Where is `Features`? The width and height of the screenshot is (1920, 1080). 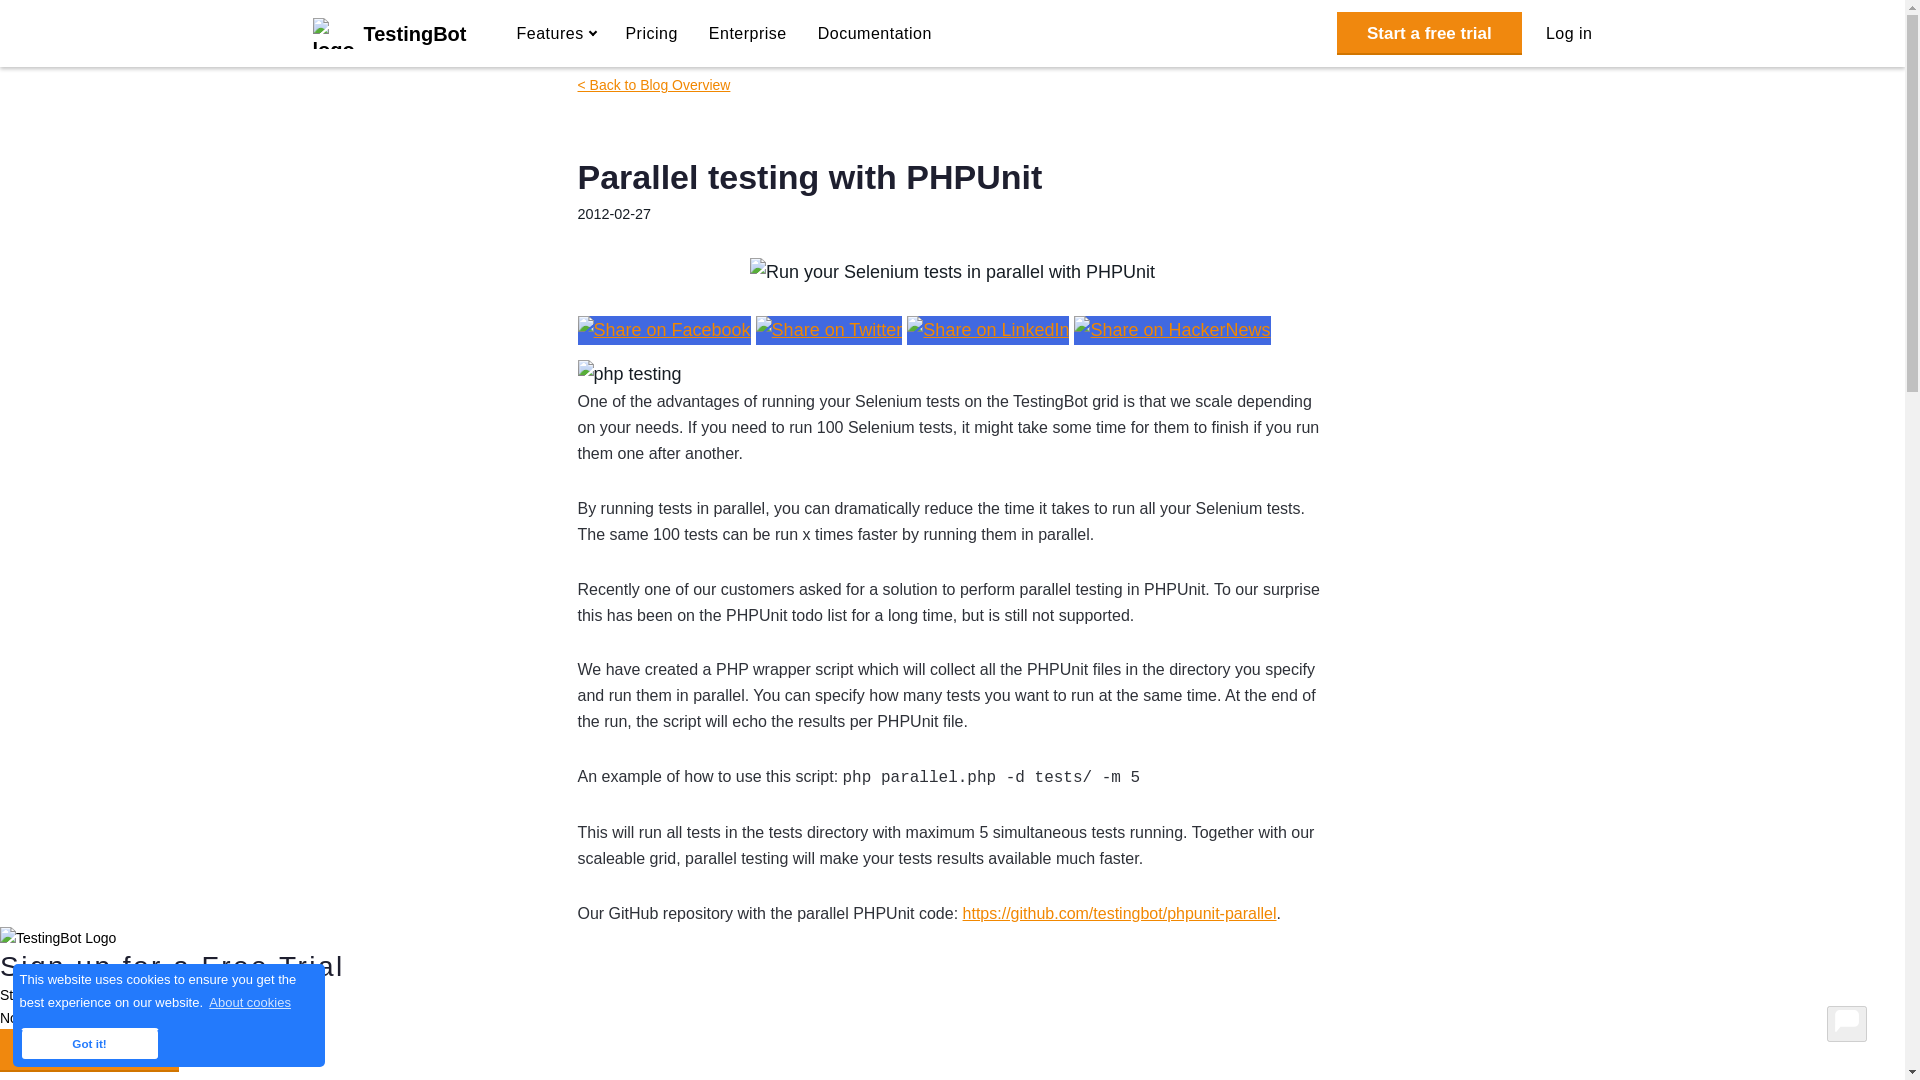 Features is located at coordinates (554, 37).